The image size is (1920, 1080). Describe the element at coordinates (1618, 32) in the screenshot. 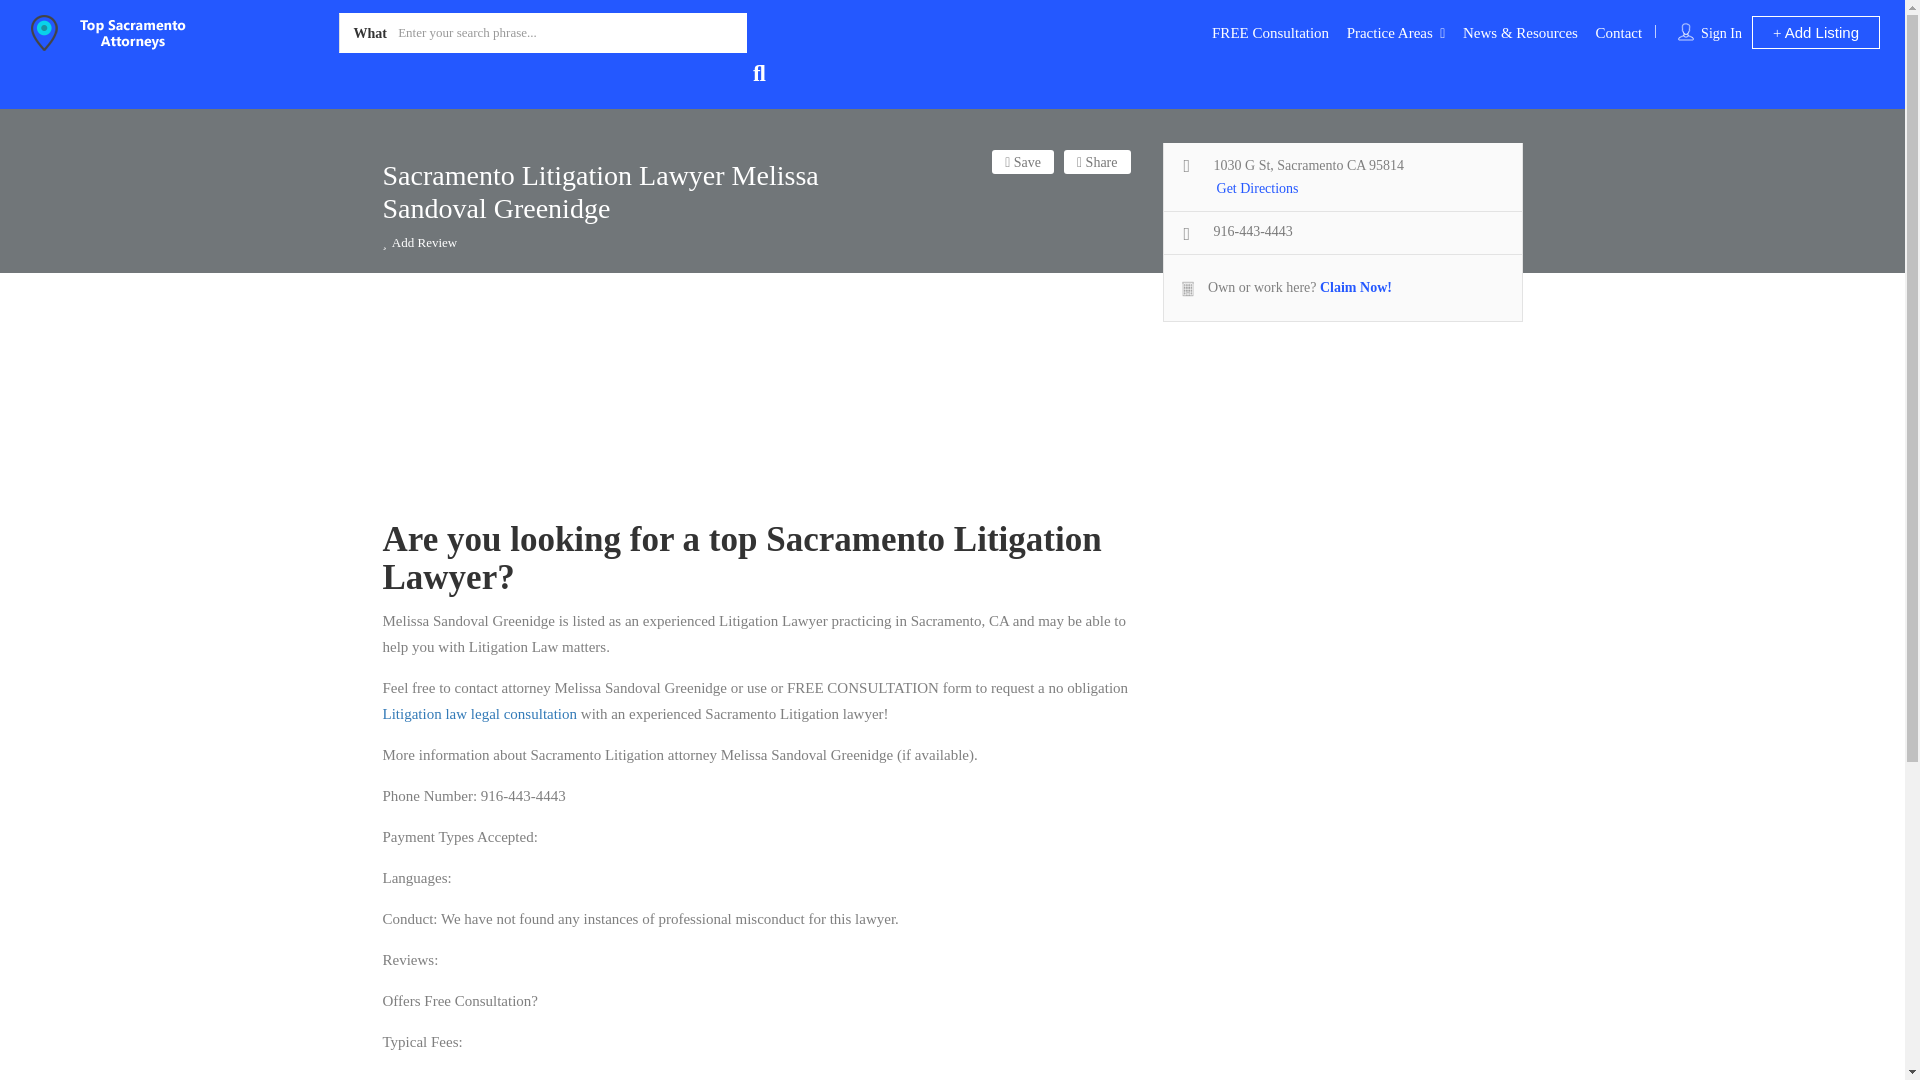

I see `Contact` at that location.